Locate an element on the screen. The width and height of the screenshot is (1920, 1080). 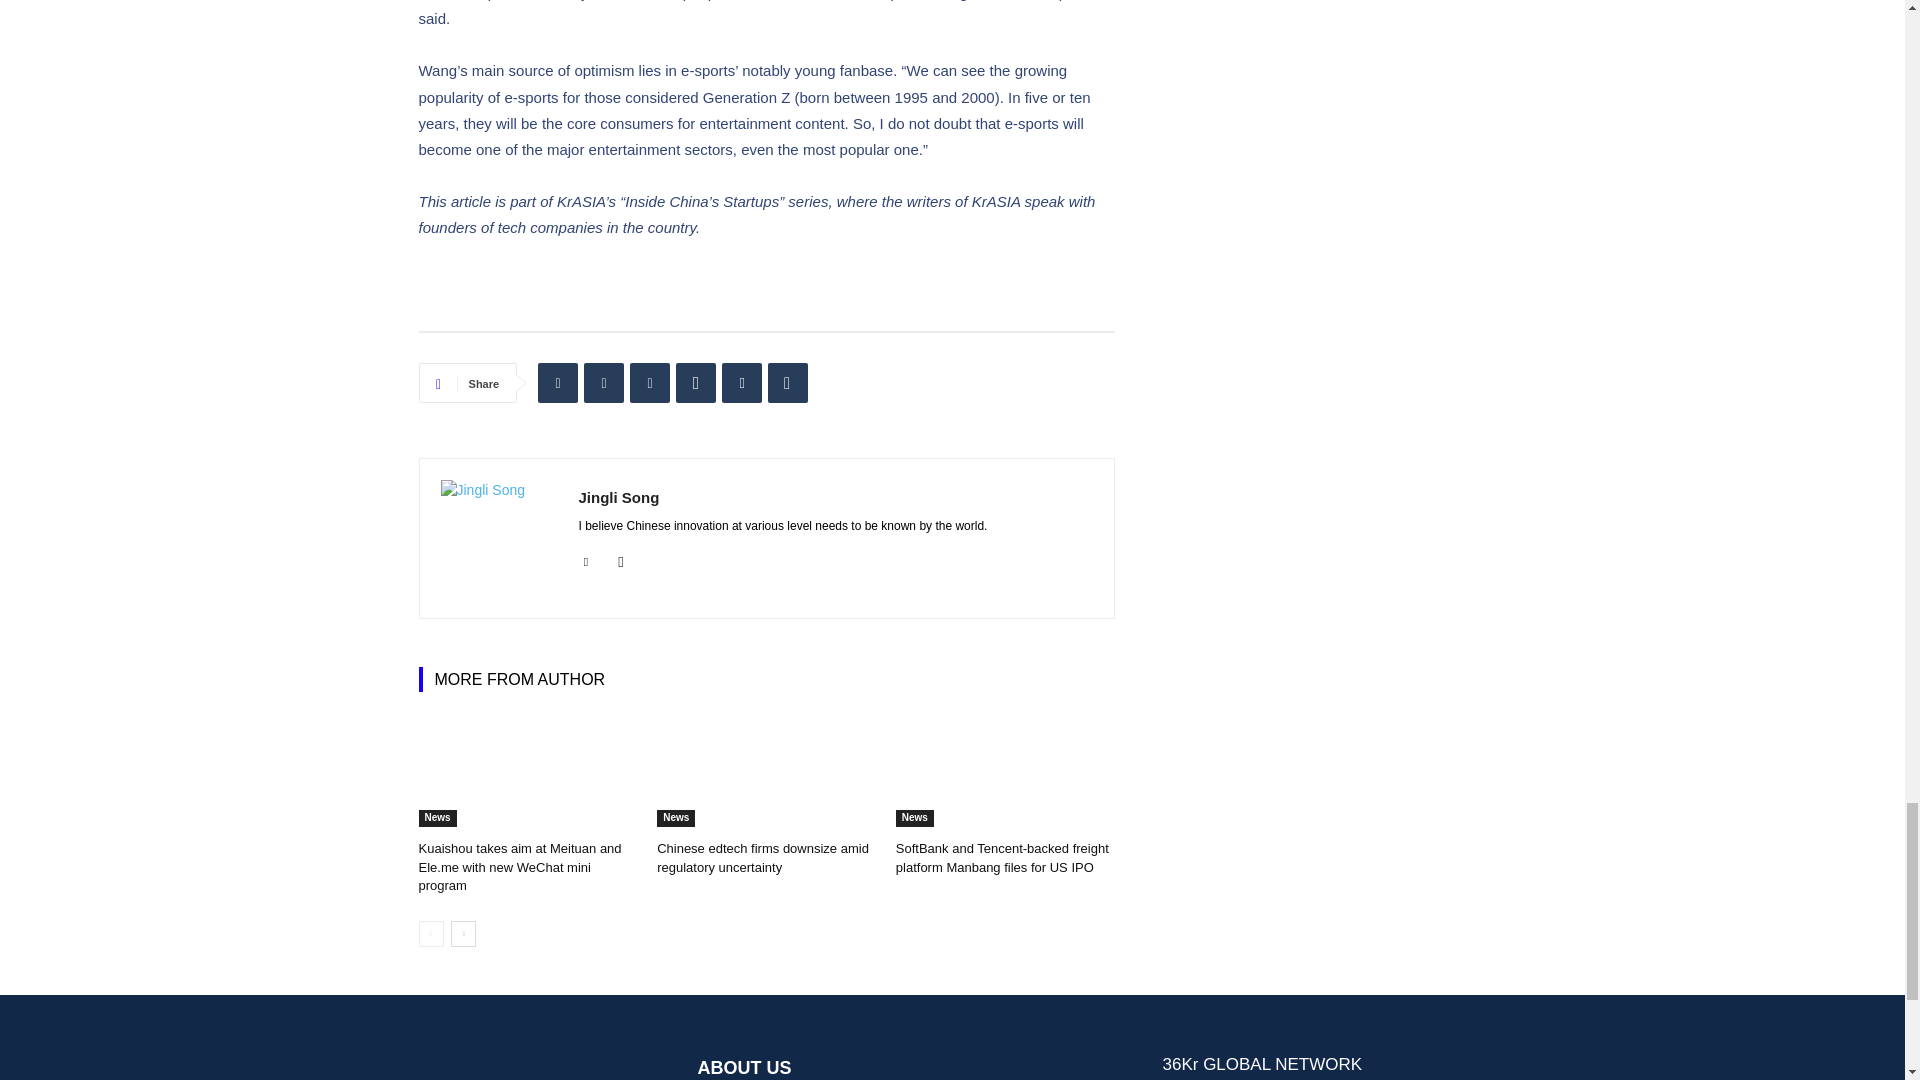
WhatsApp is located at coordinates (696, 382).